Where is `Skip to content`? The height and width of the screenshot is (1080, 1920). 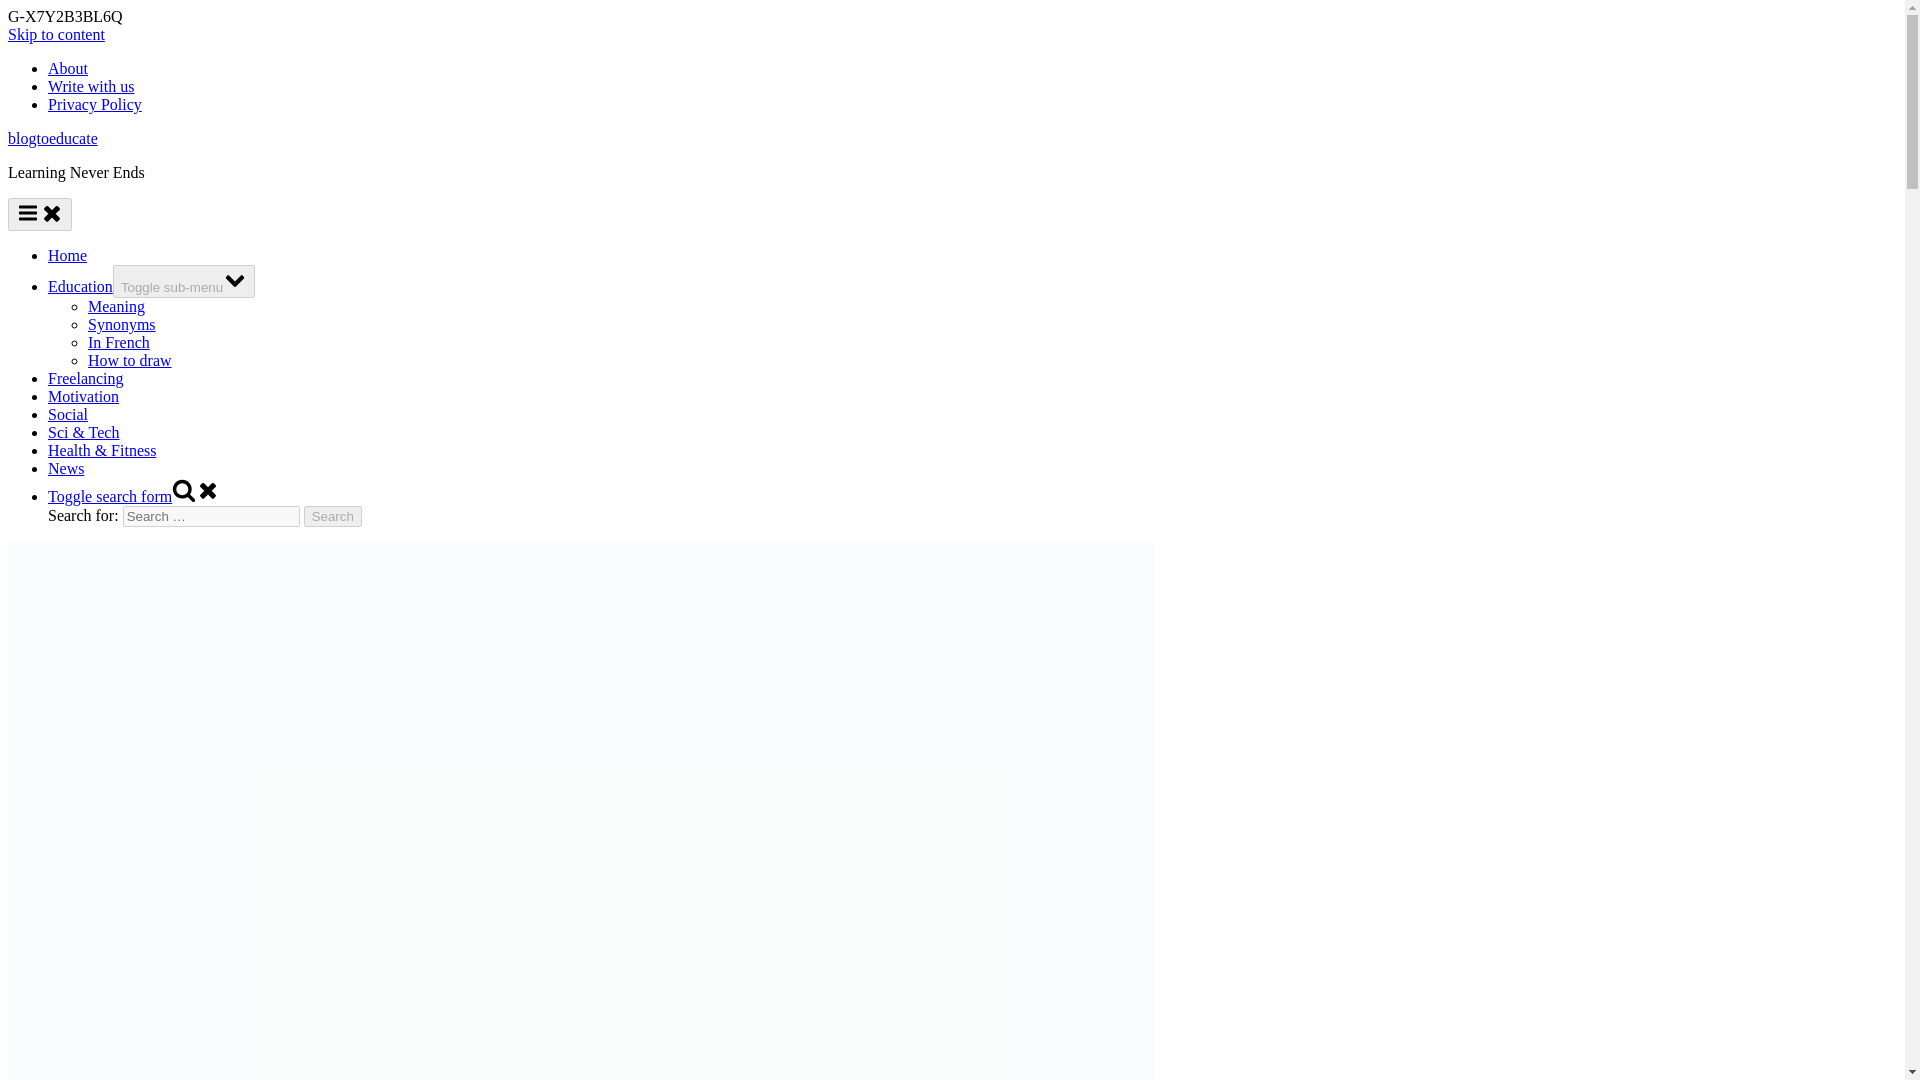 Skip to content is located at coordinates (56, 34).